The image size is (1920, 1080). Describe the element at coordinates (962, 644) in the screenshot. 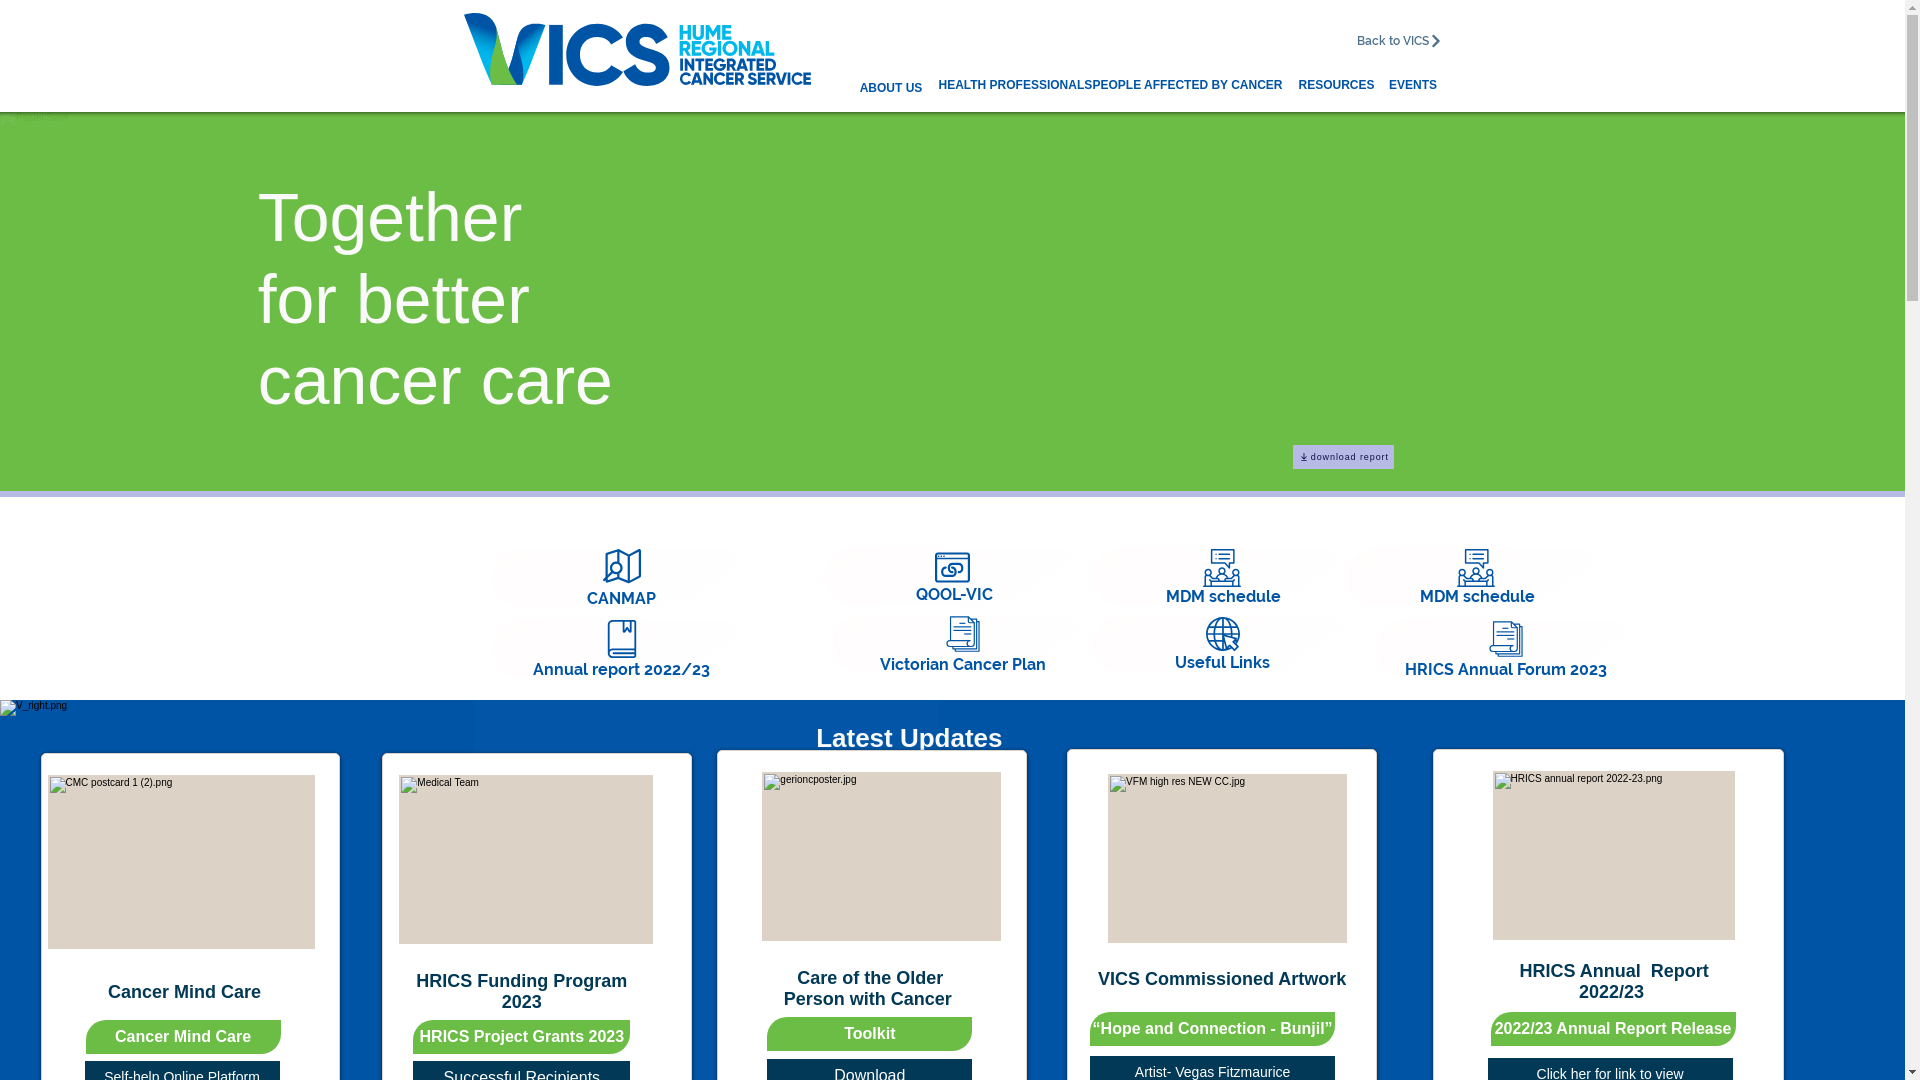

I see `Victorian Cancer Plan` at that location.